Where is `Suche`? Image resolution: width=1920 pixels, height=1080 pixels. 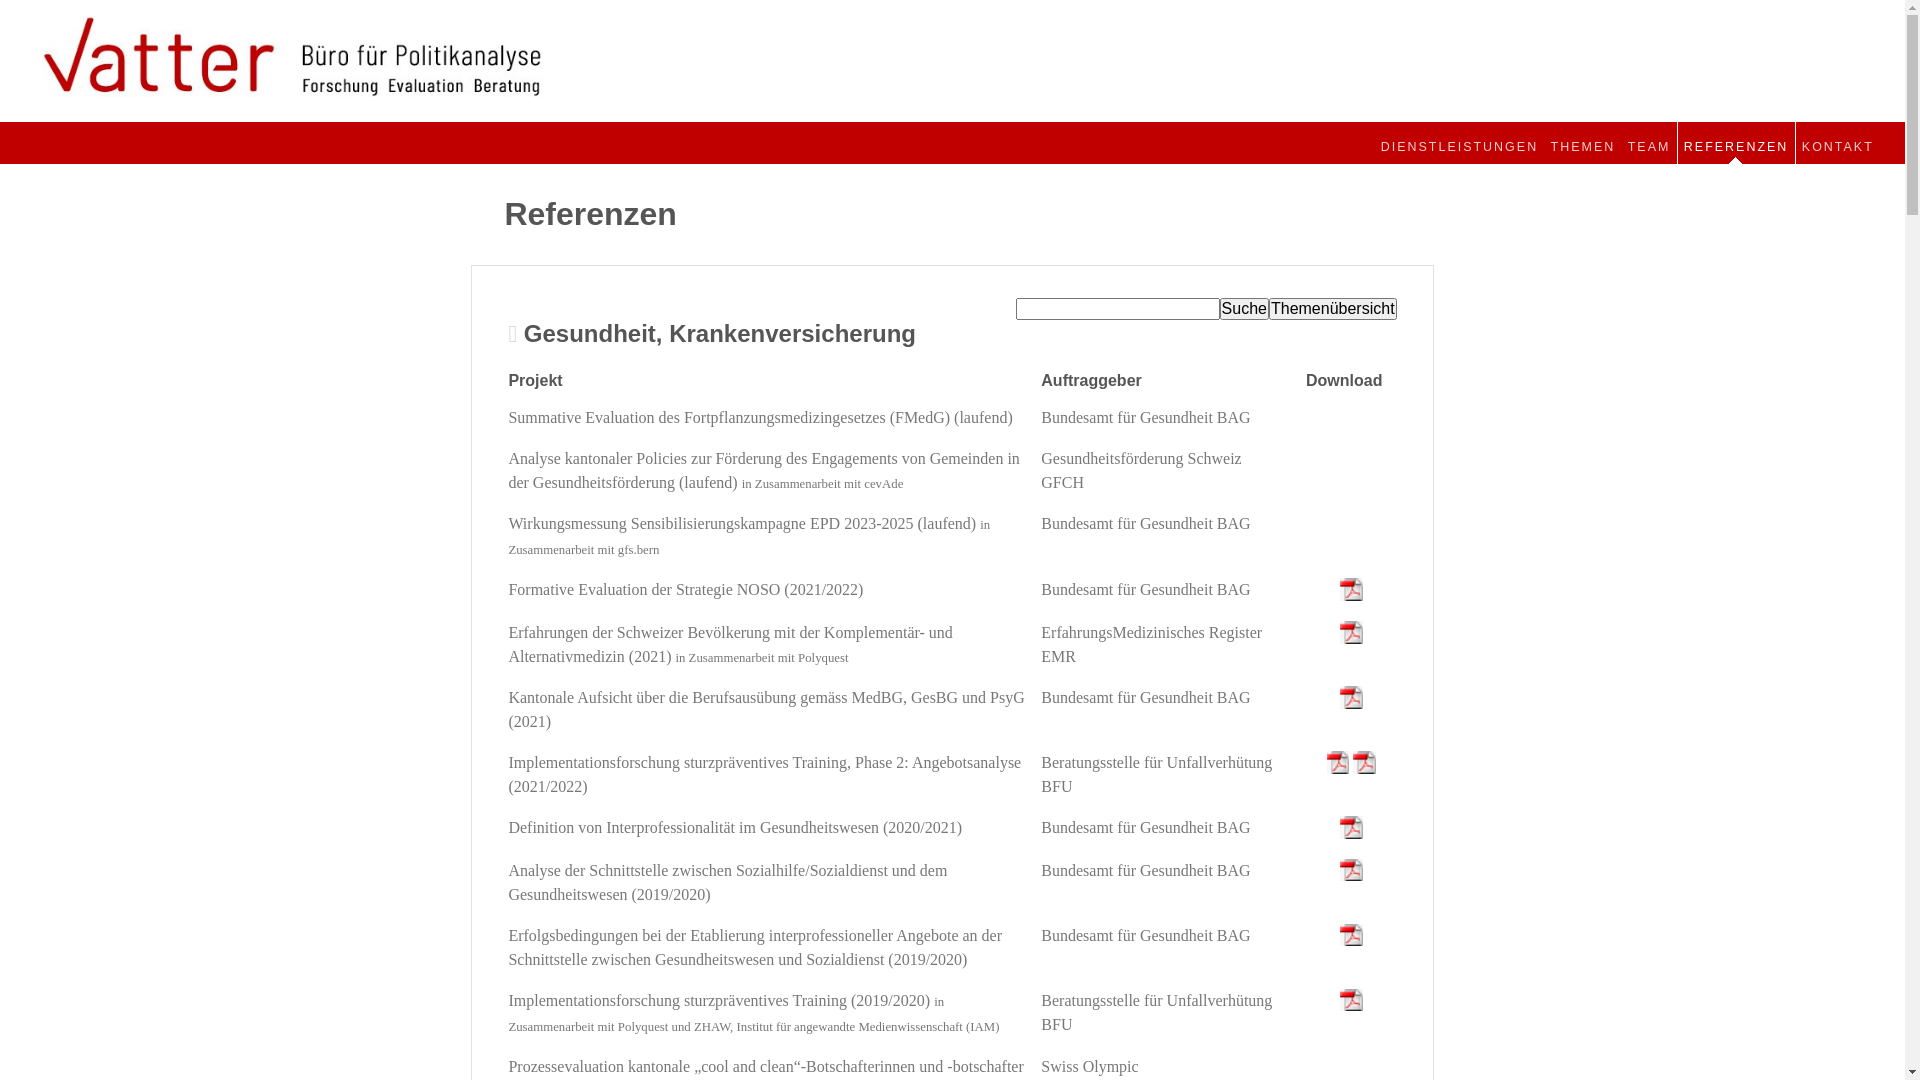 Suche is located at coordinates (1244, 309).